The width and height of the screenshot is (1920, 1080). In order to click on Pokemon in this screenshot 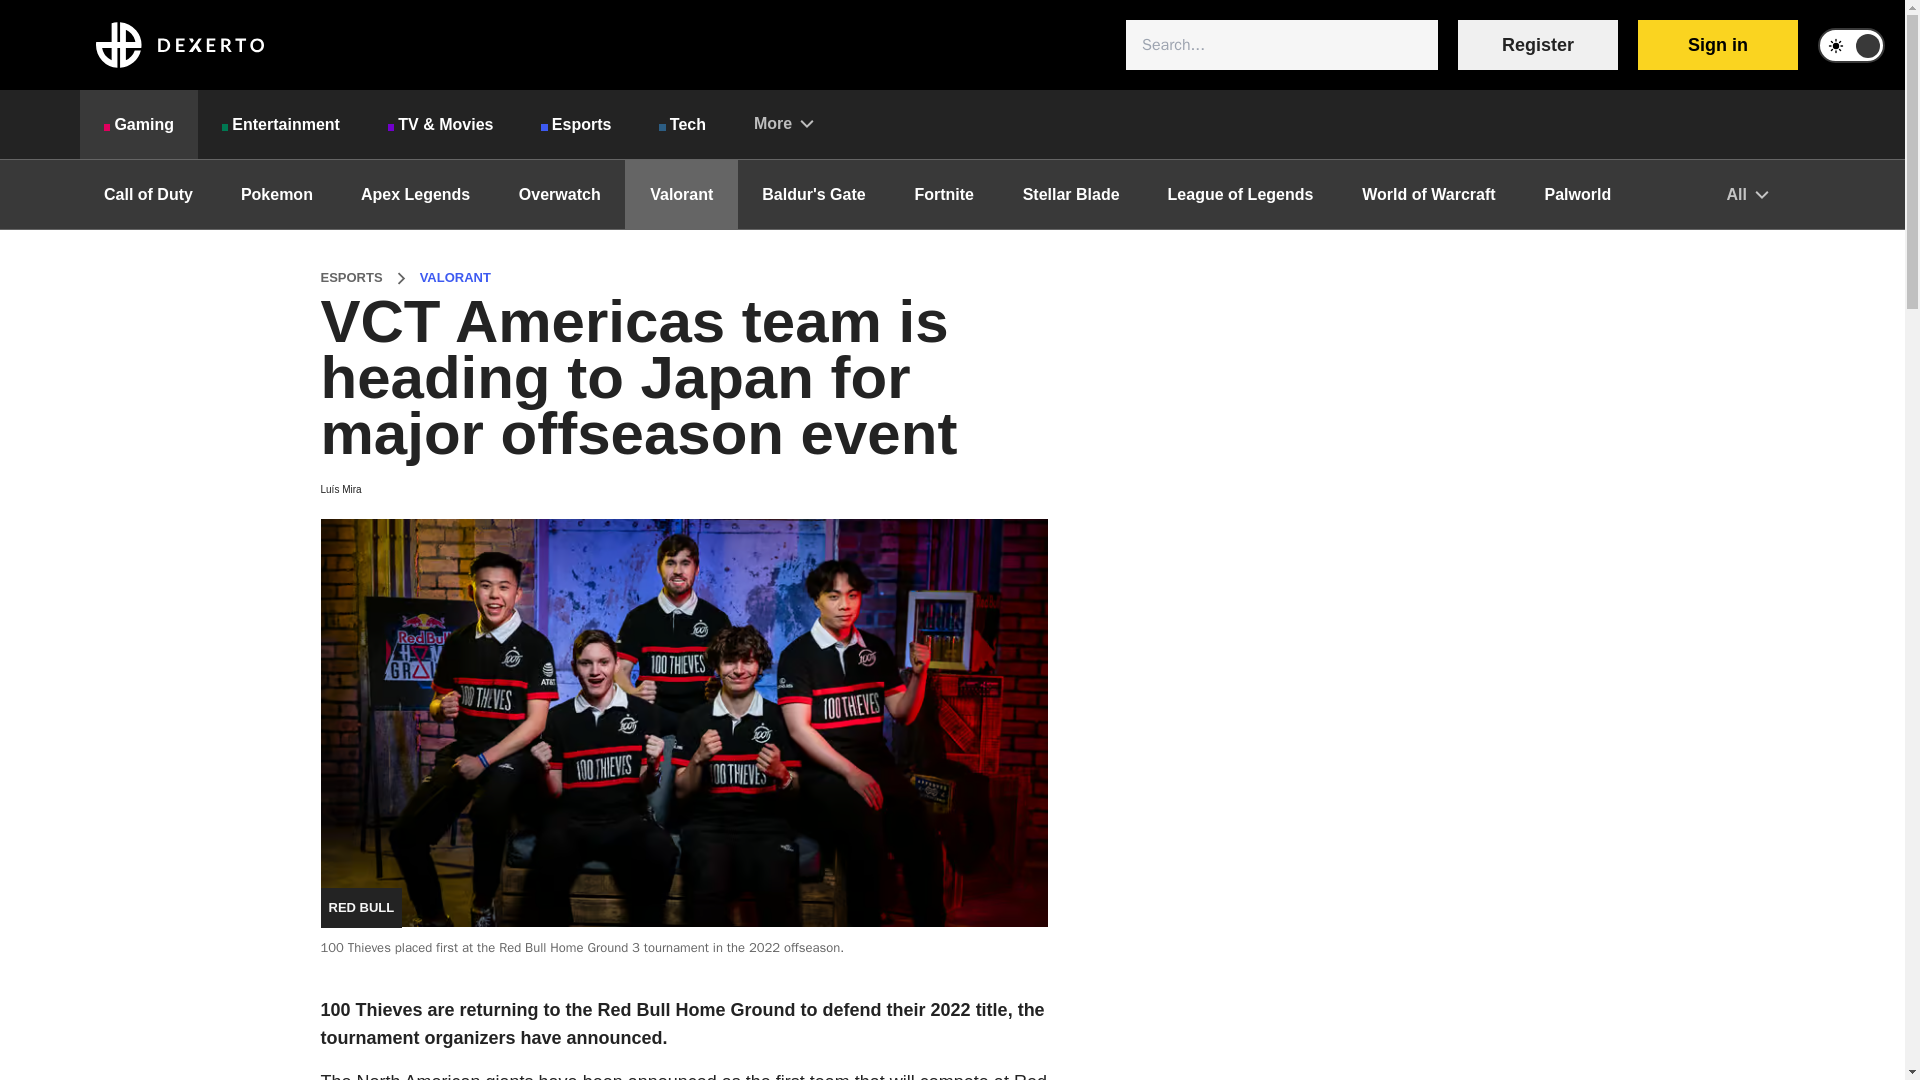, I will do `click(276, 194)`.